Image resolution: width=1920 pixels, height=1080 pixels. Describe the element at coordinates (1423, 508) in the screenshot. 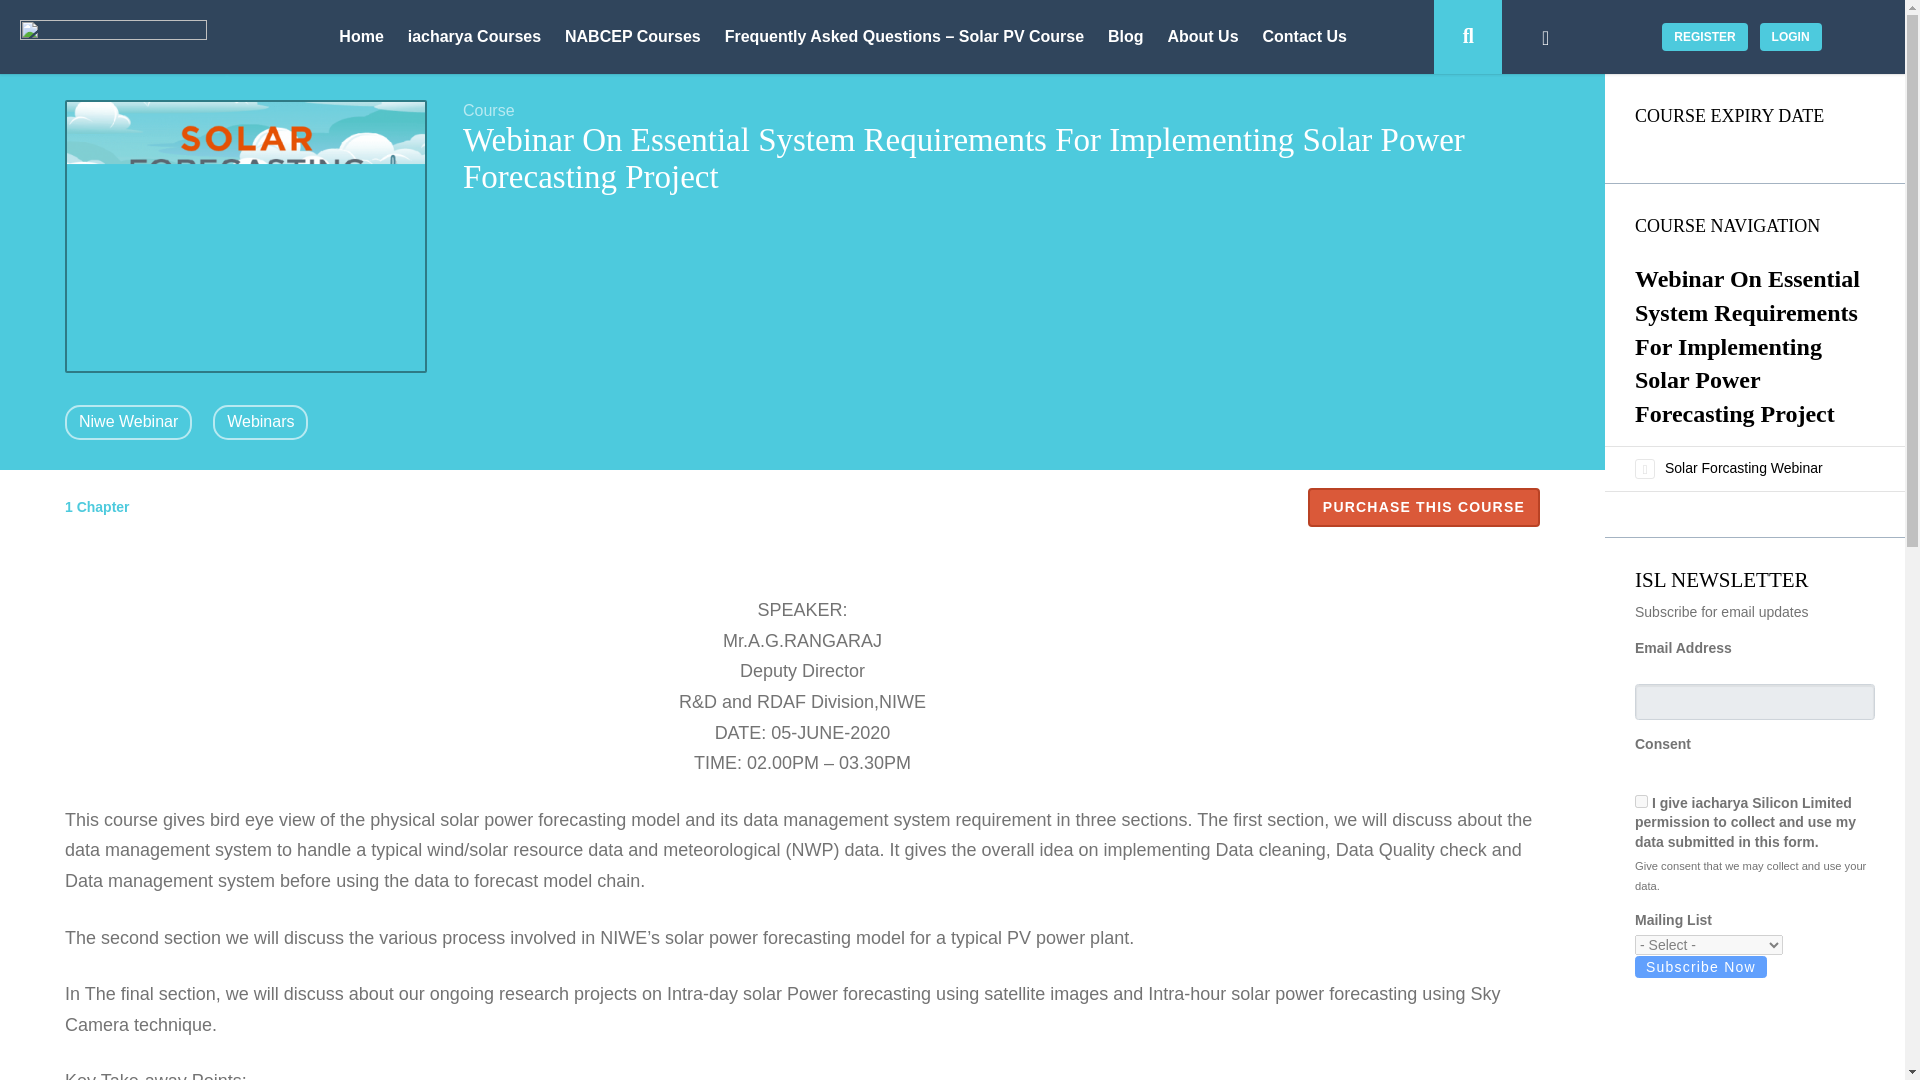

I see `Purchase this Course` at that location.